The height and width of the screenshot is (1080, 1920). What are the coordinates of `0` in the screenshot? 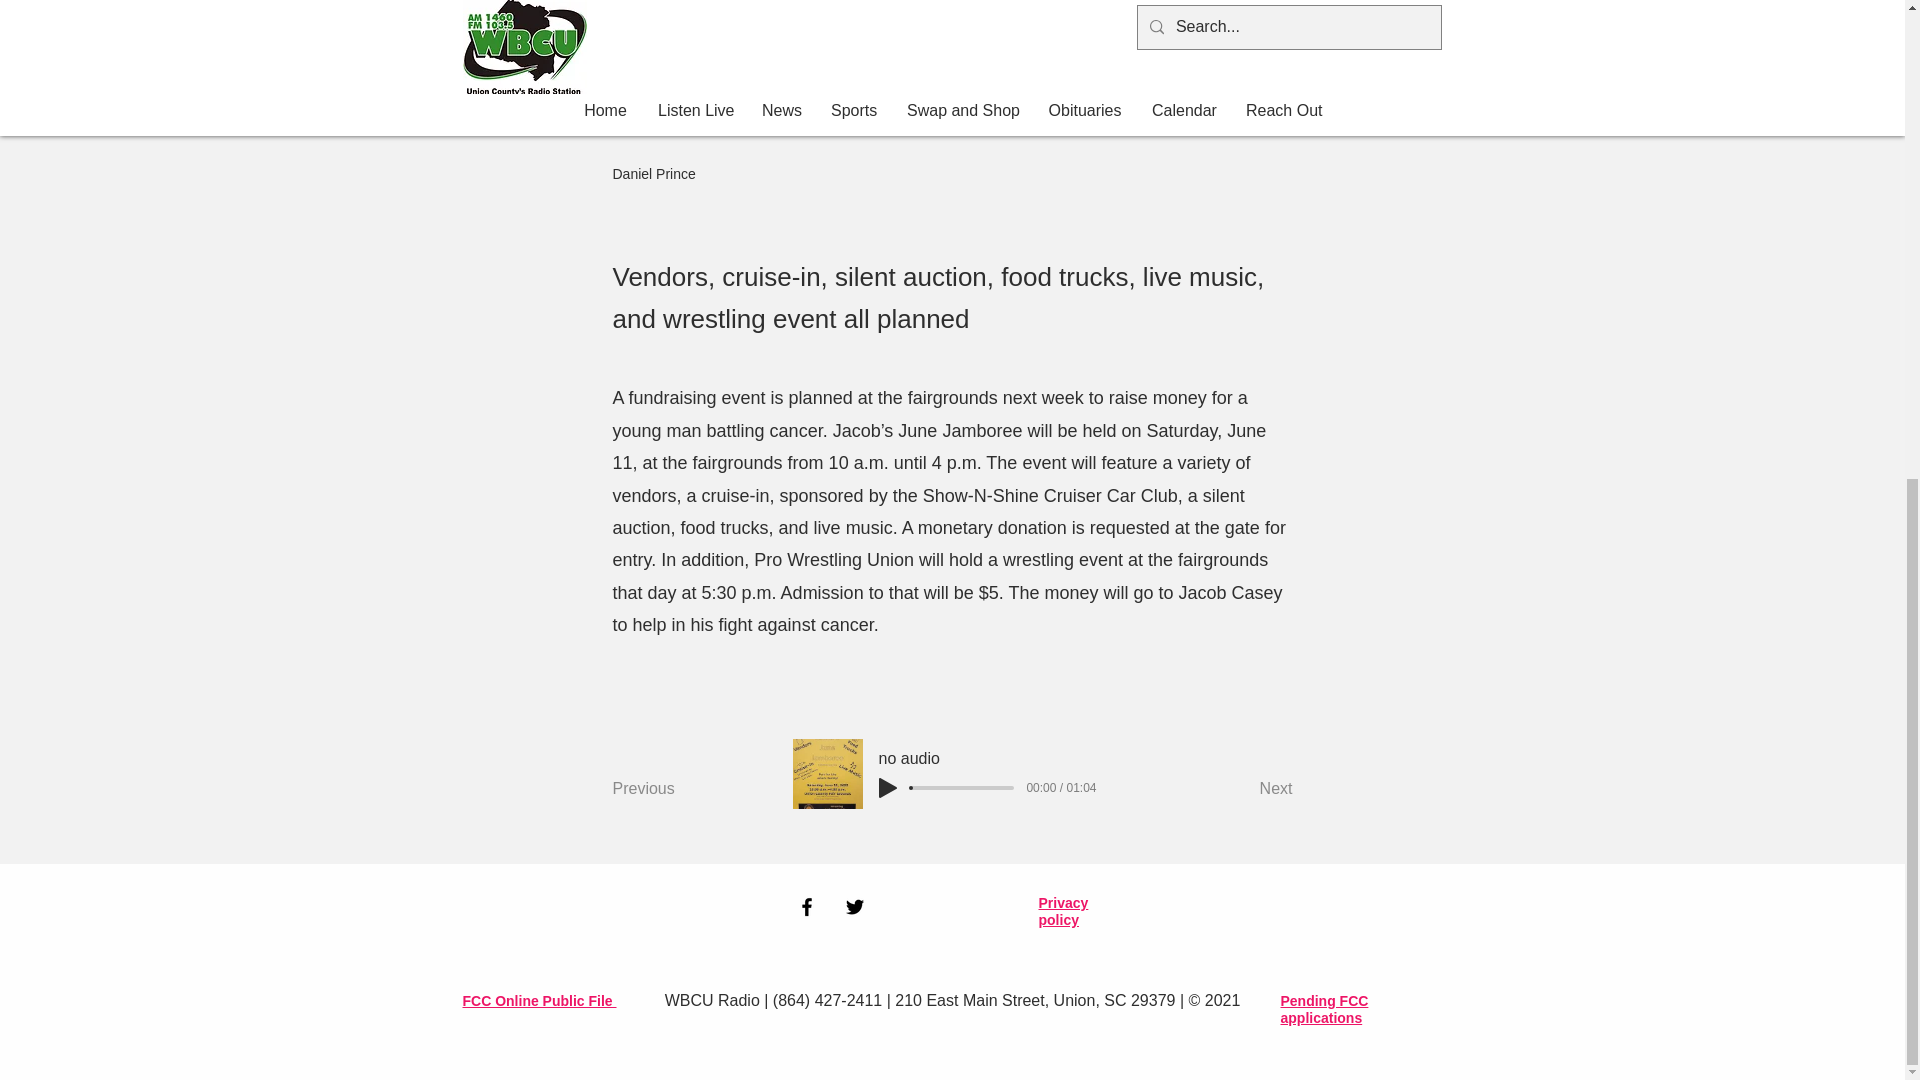 It's located at (962, 788).